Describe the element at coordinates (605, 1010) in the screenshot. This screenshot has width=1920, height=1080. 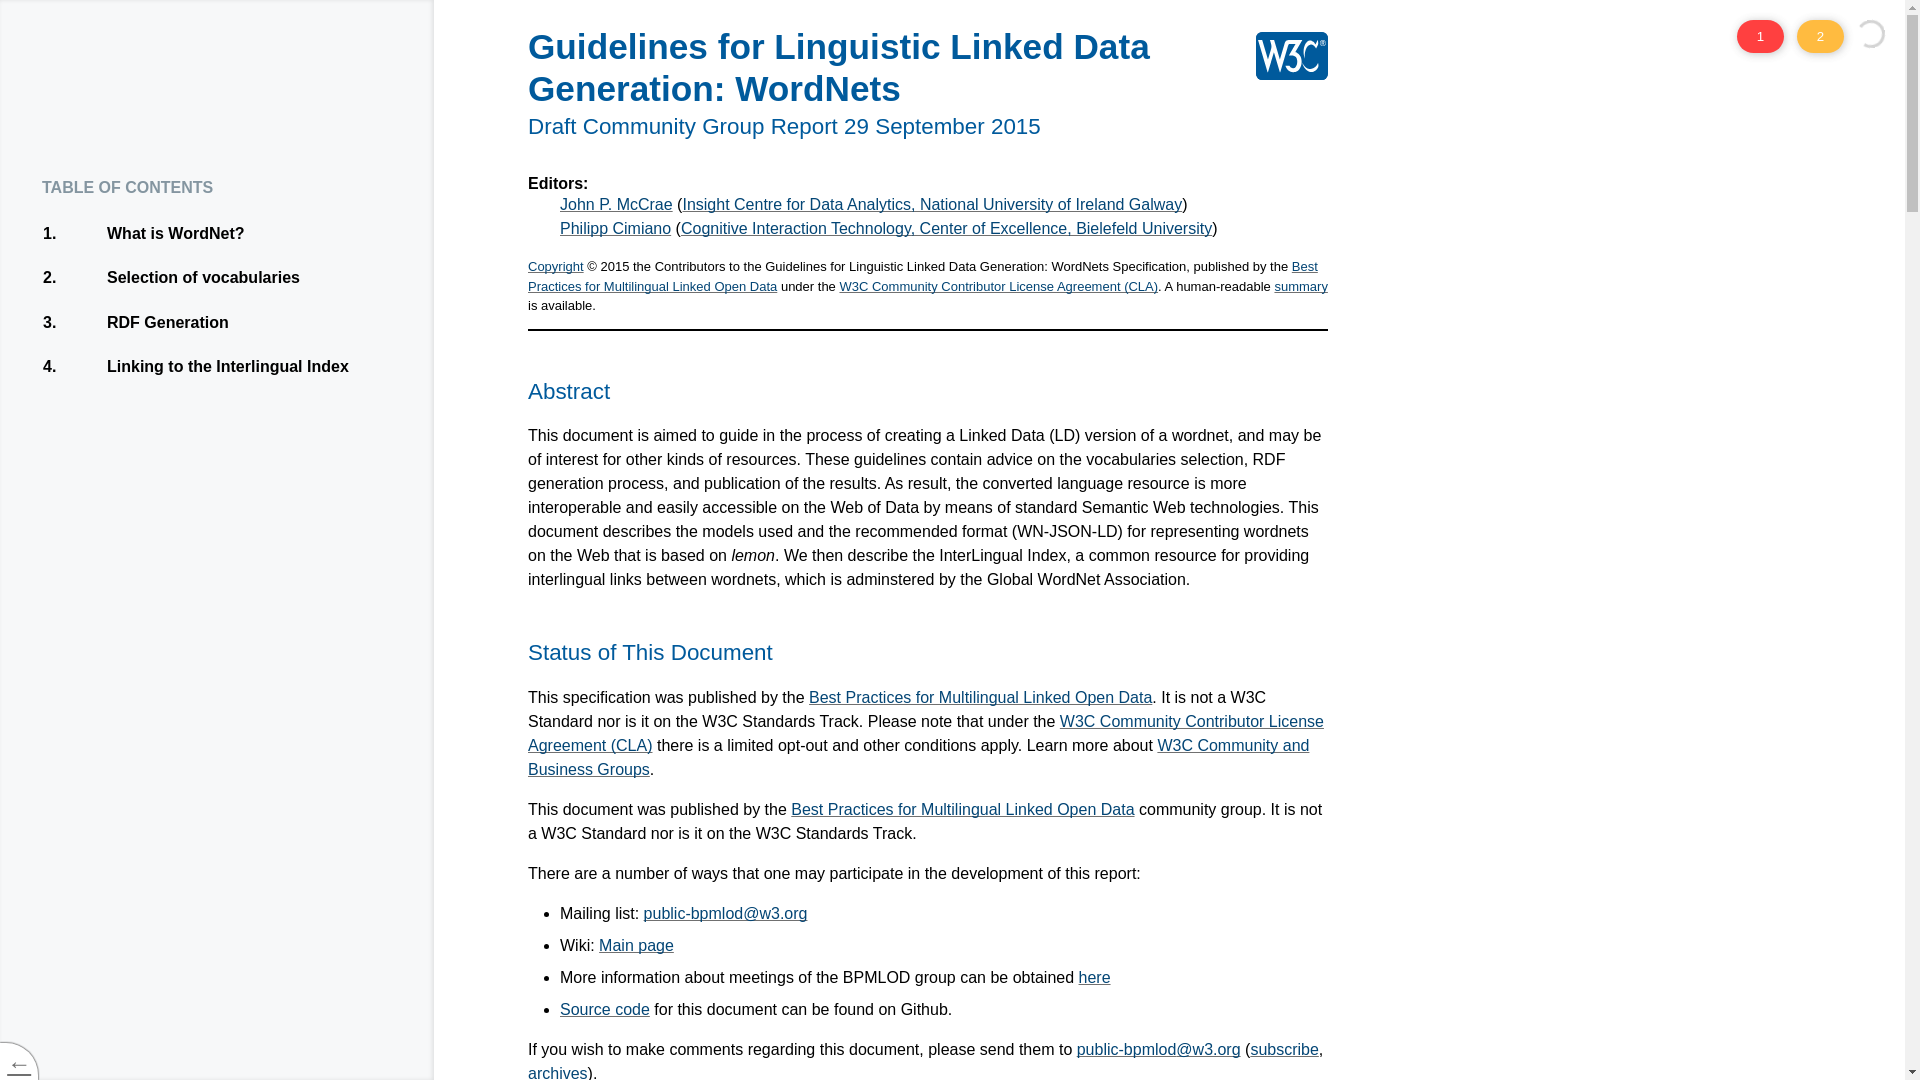
I see `archives` at that location.